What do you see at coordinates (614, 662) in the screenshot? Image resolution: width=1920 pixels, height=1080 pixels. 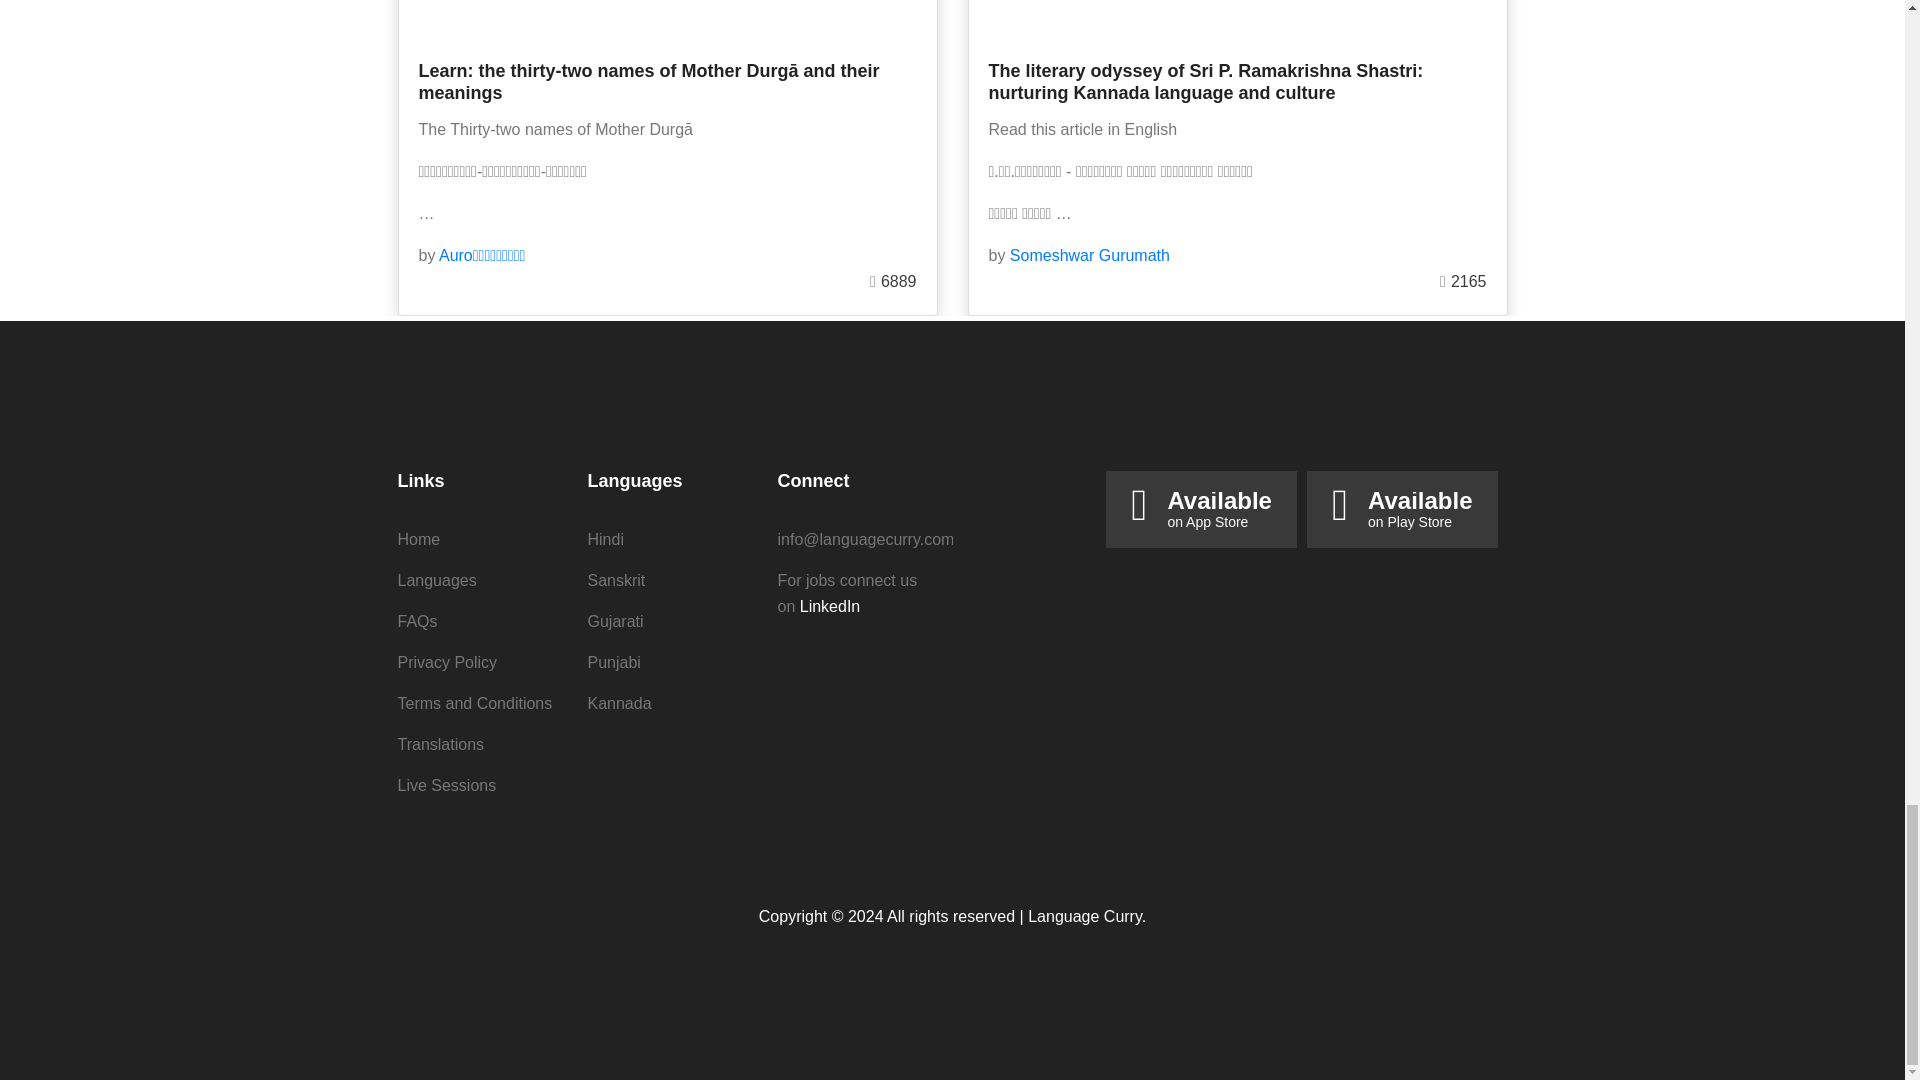 I see `FAQs` at bounding box center [614, 662].